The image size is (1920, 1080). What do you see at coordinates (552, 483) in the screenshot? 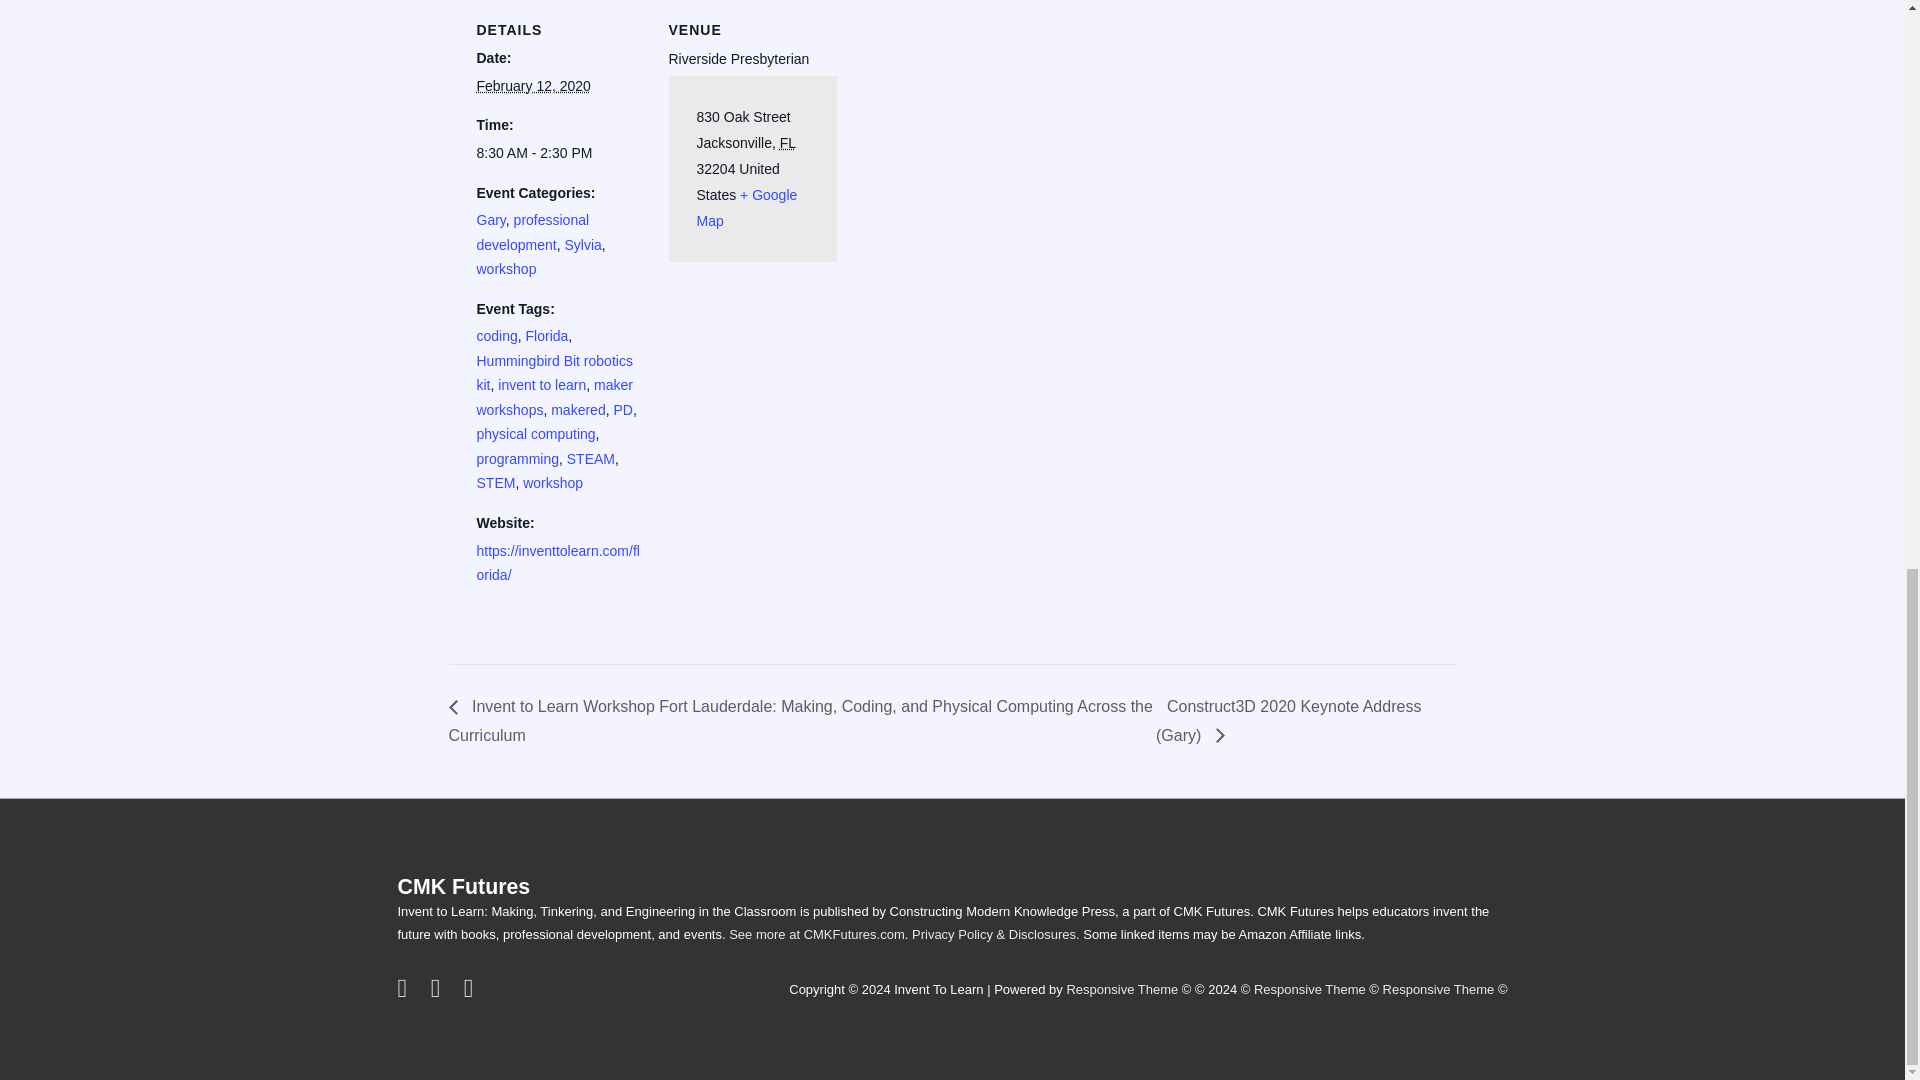
I see `workshop` at bounding box center [552, 483].